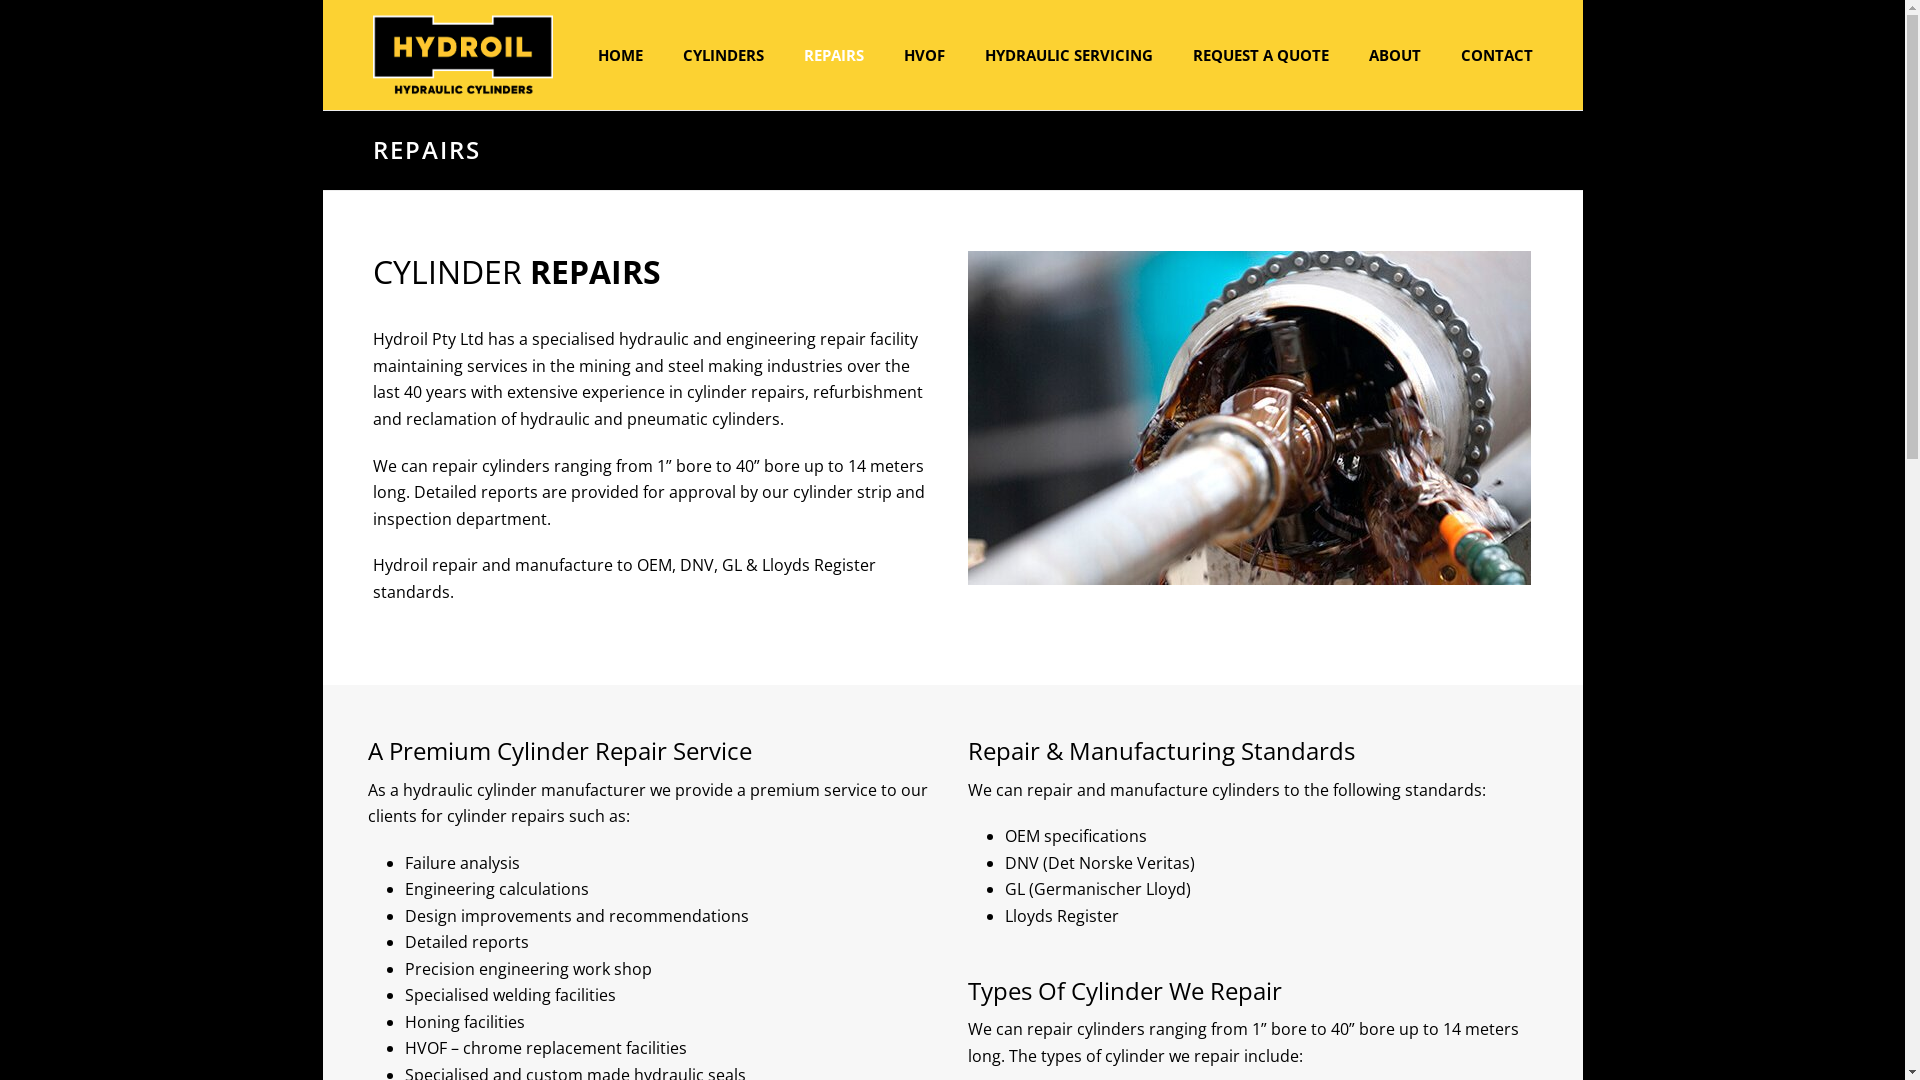 Image resolution: width=1920 pixels, height=1080 pixels. Describe the element at coordinates (834, 55) in the screenshot. I see `REPAIRS` at that location.